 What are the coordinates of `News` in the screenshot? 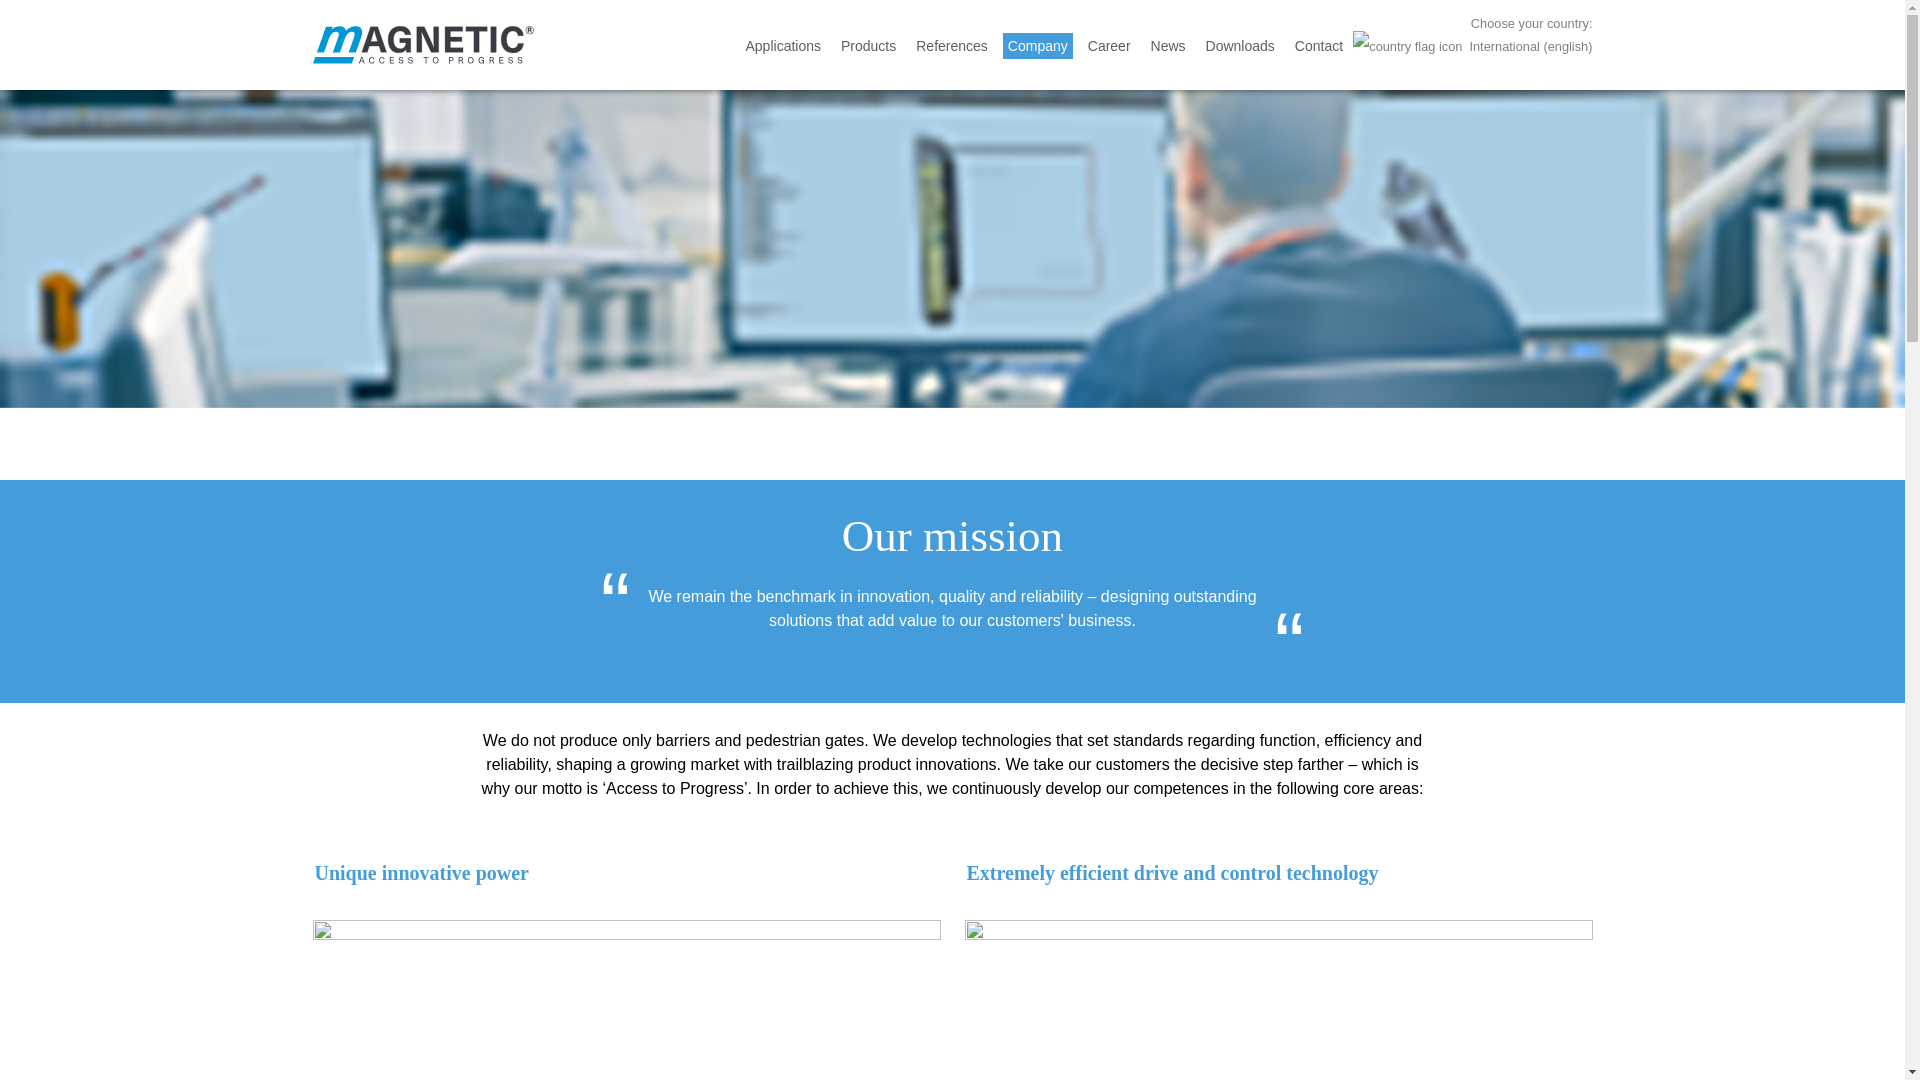 It's located at (1168, 46).